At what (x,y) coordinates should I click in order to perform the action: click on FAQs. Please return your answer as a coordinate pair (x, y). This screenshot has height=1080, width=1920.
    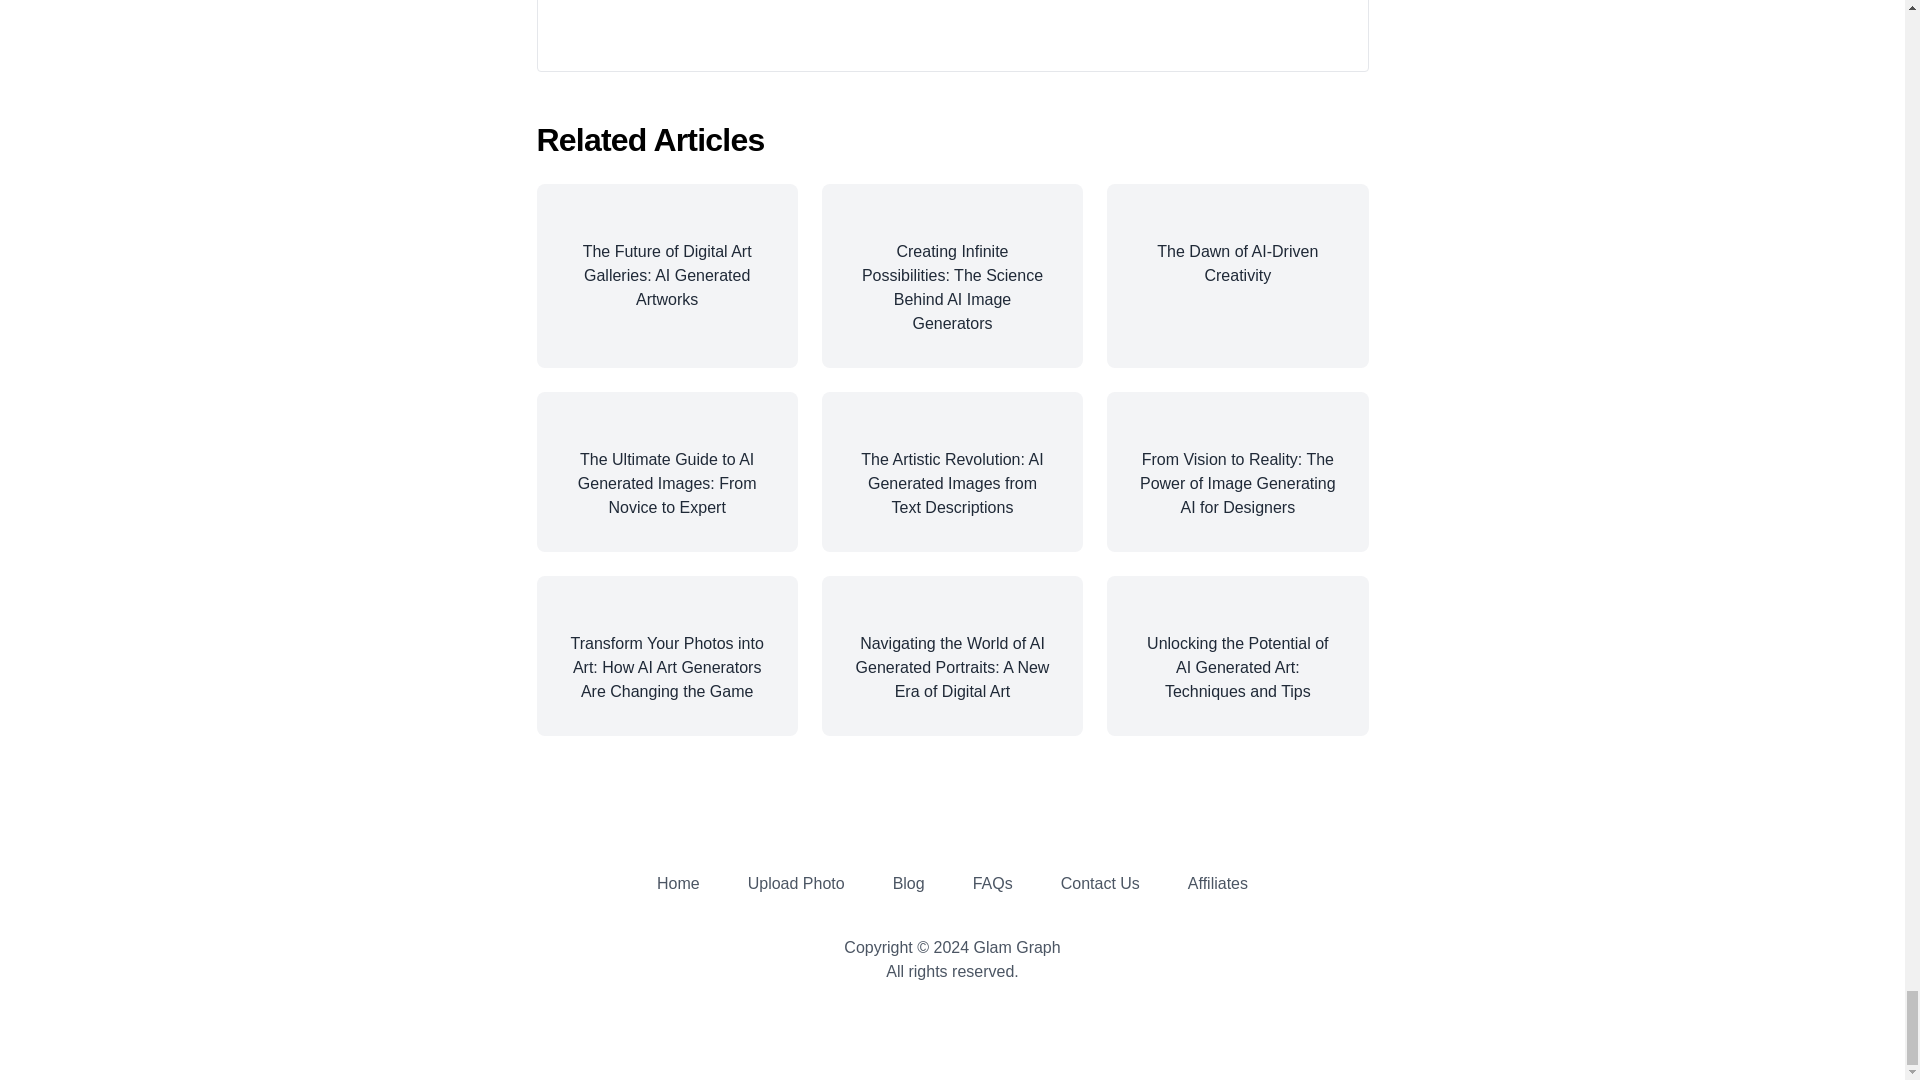
    Looking at the image, I should click on (993, 883).